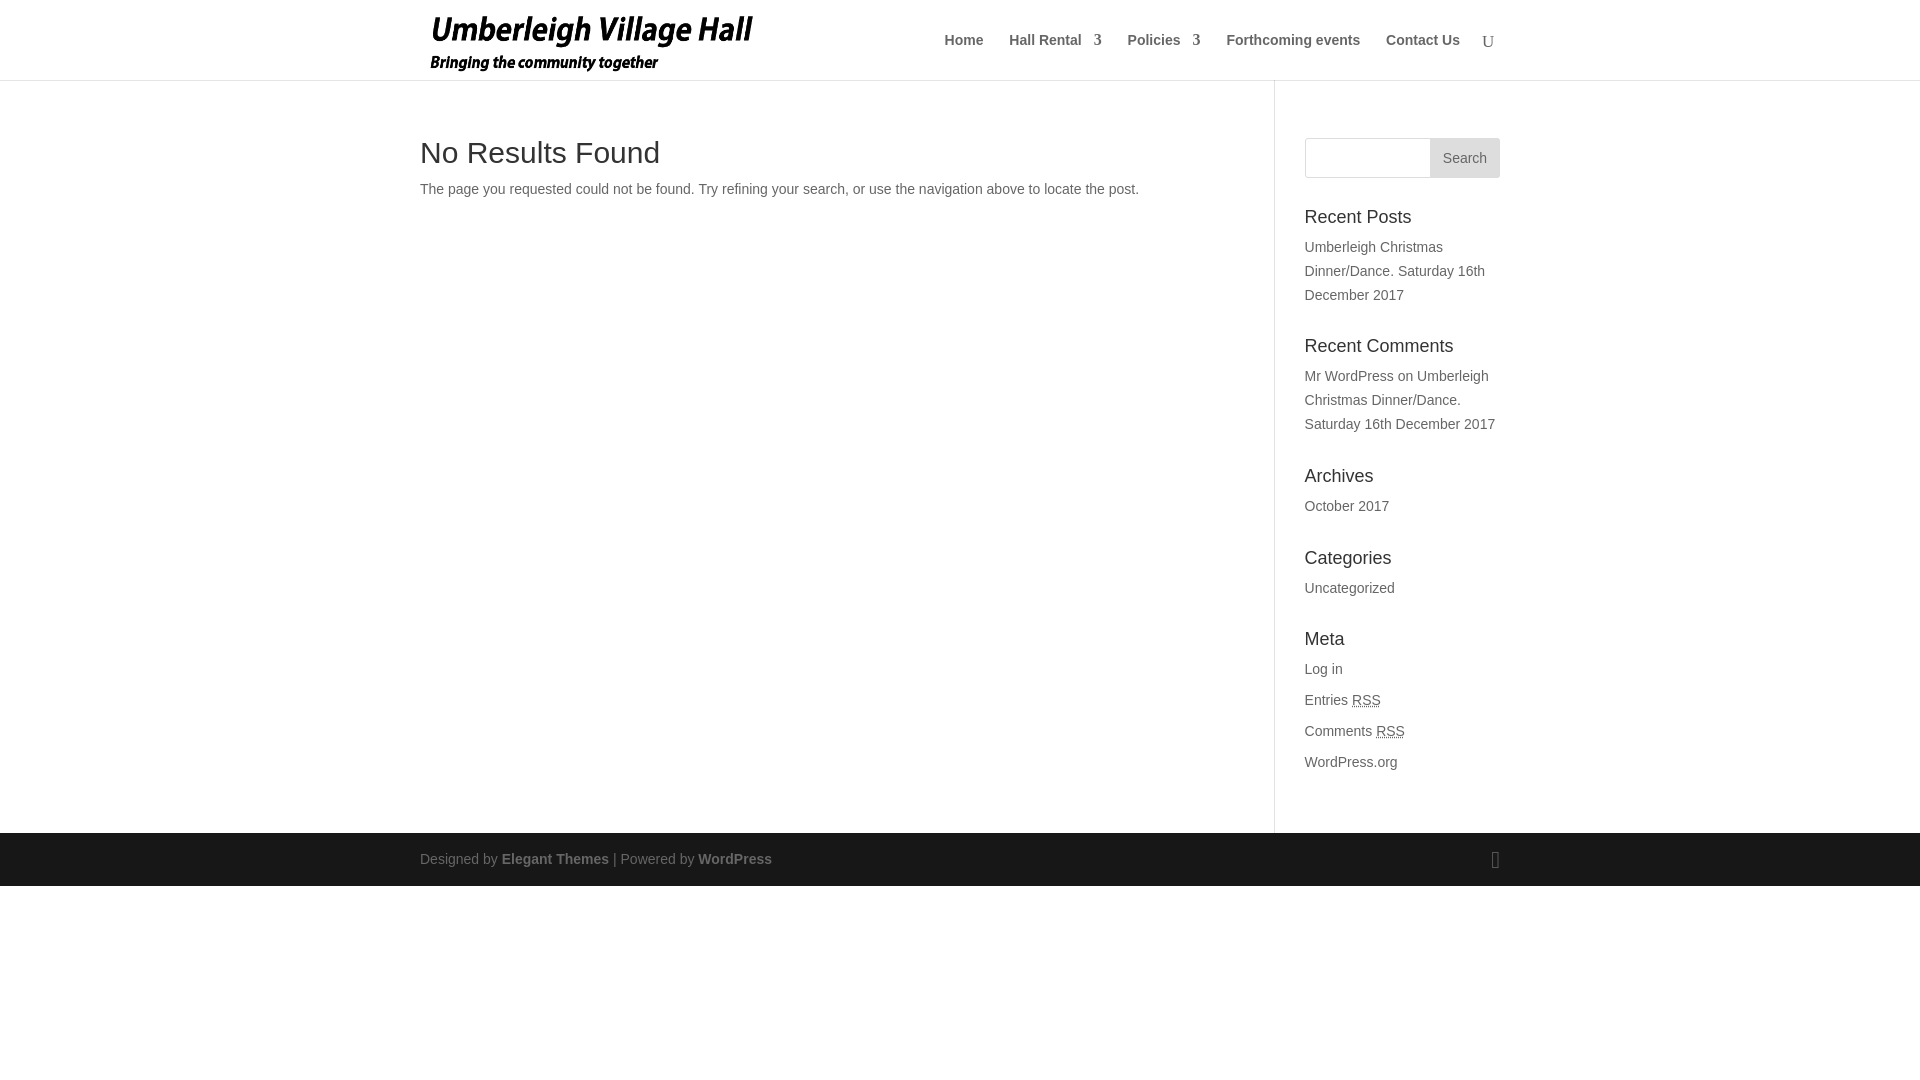  I want to click on October 2017, so click(1348, 506).